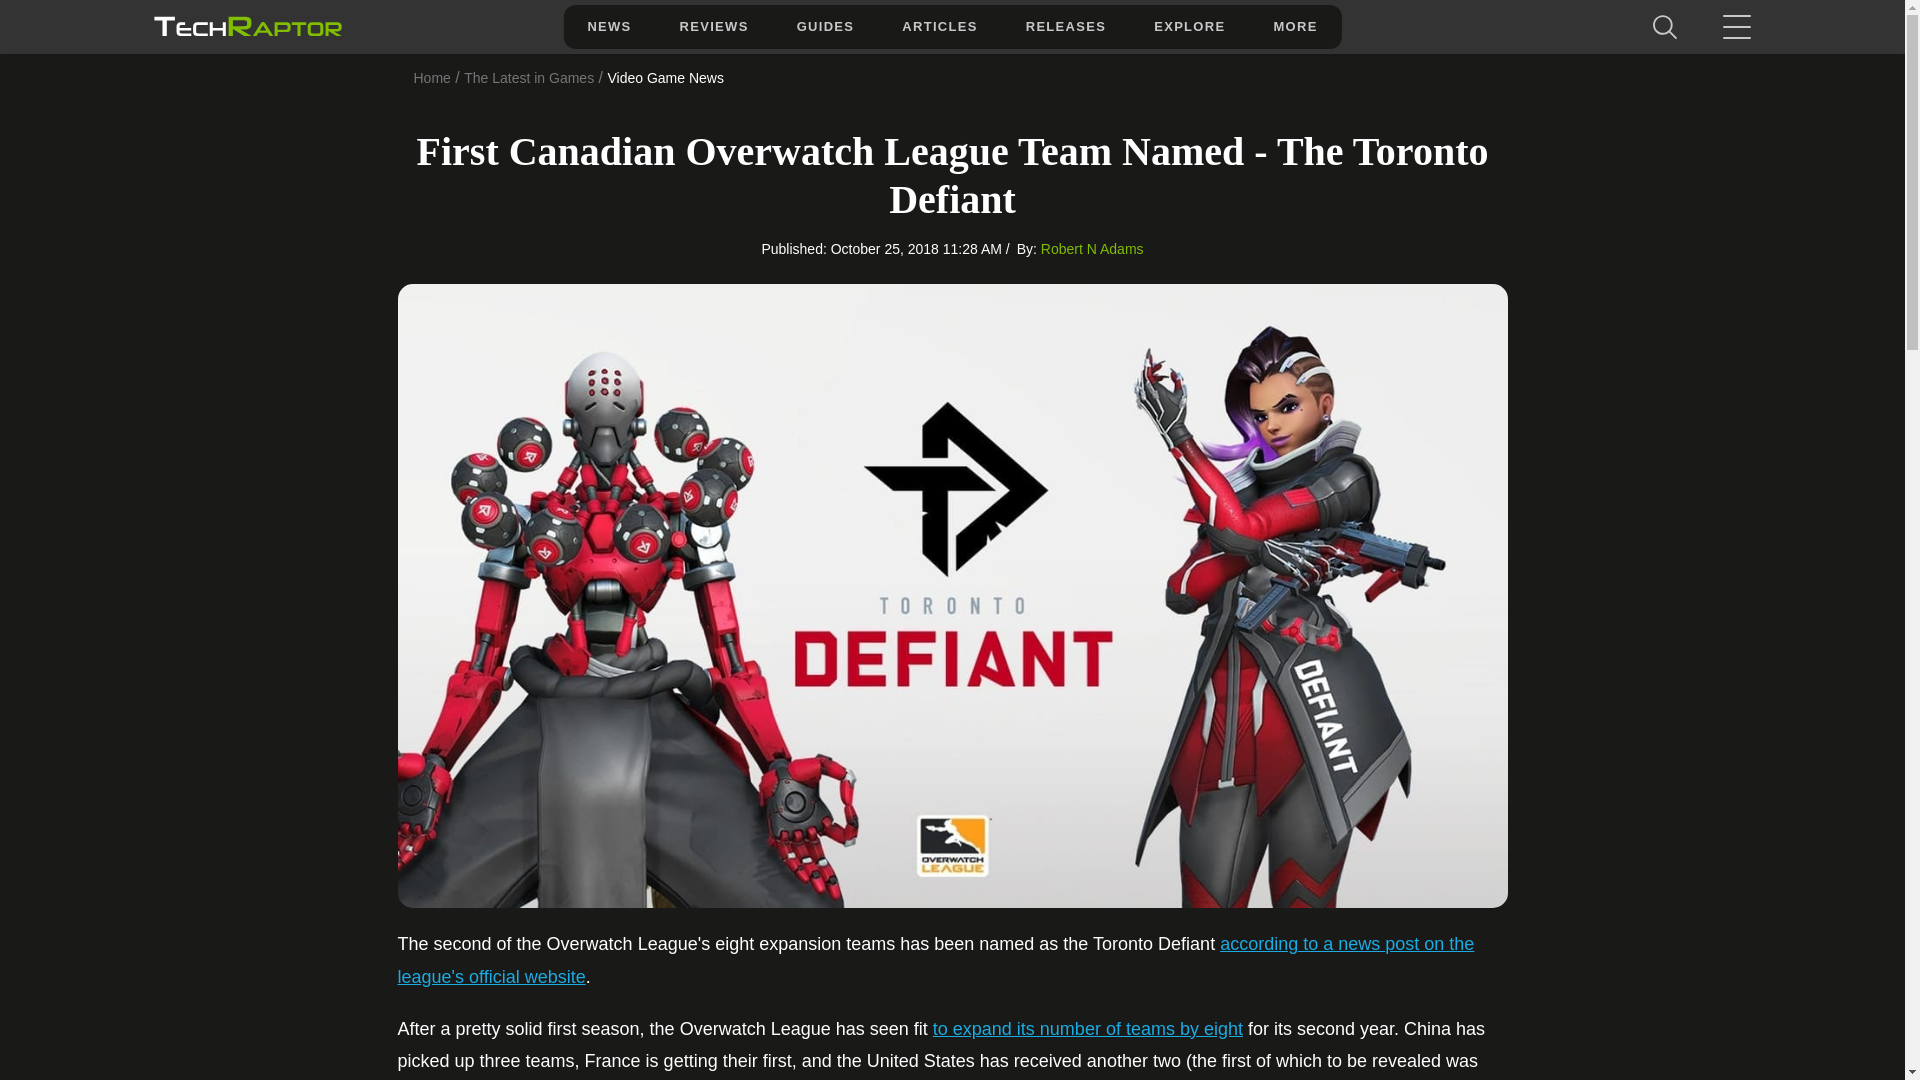  What do you see at coordinates (246, 26) in the screenshot?
I see `TechRaptor Home` at bounding box center [246, 26].